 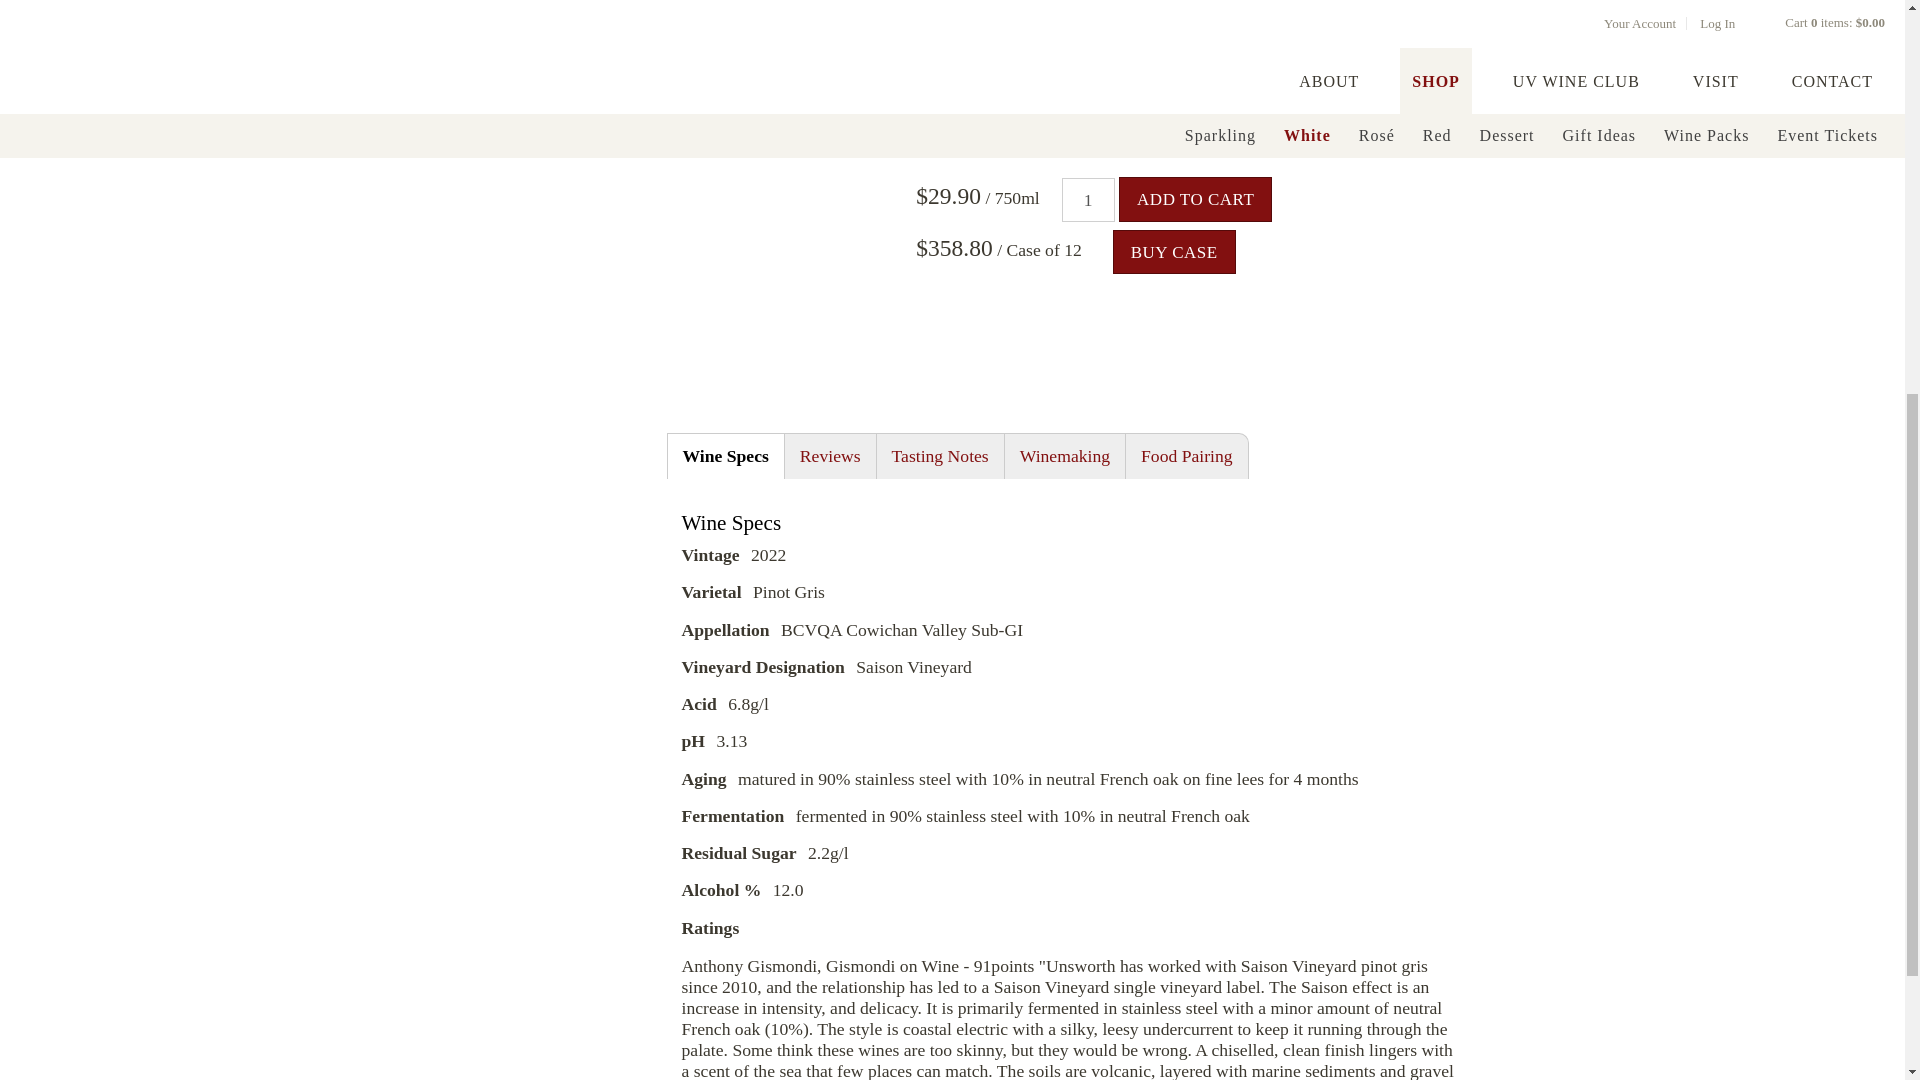 I want to click on Wine Specs, so click(x=724, y=456).